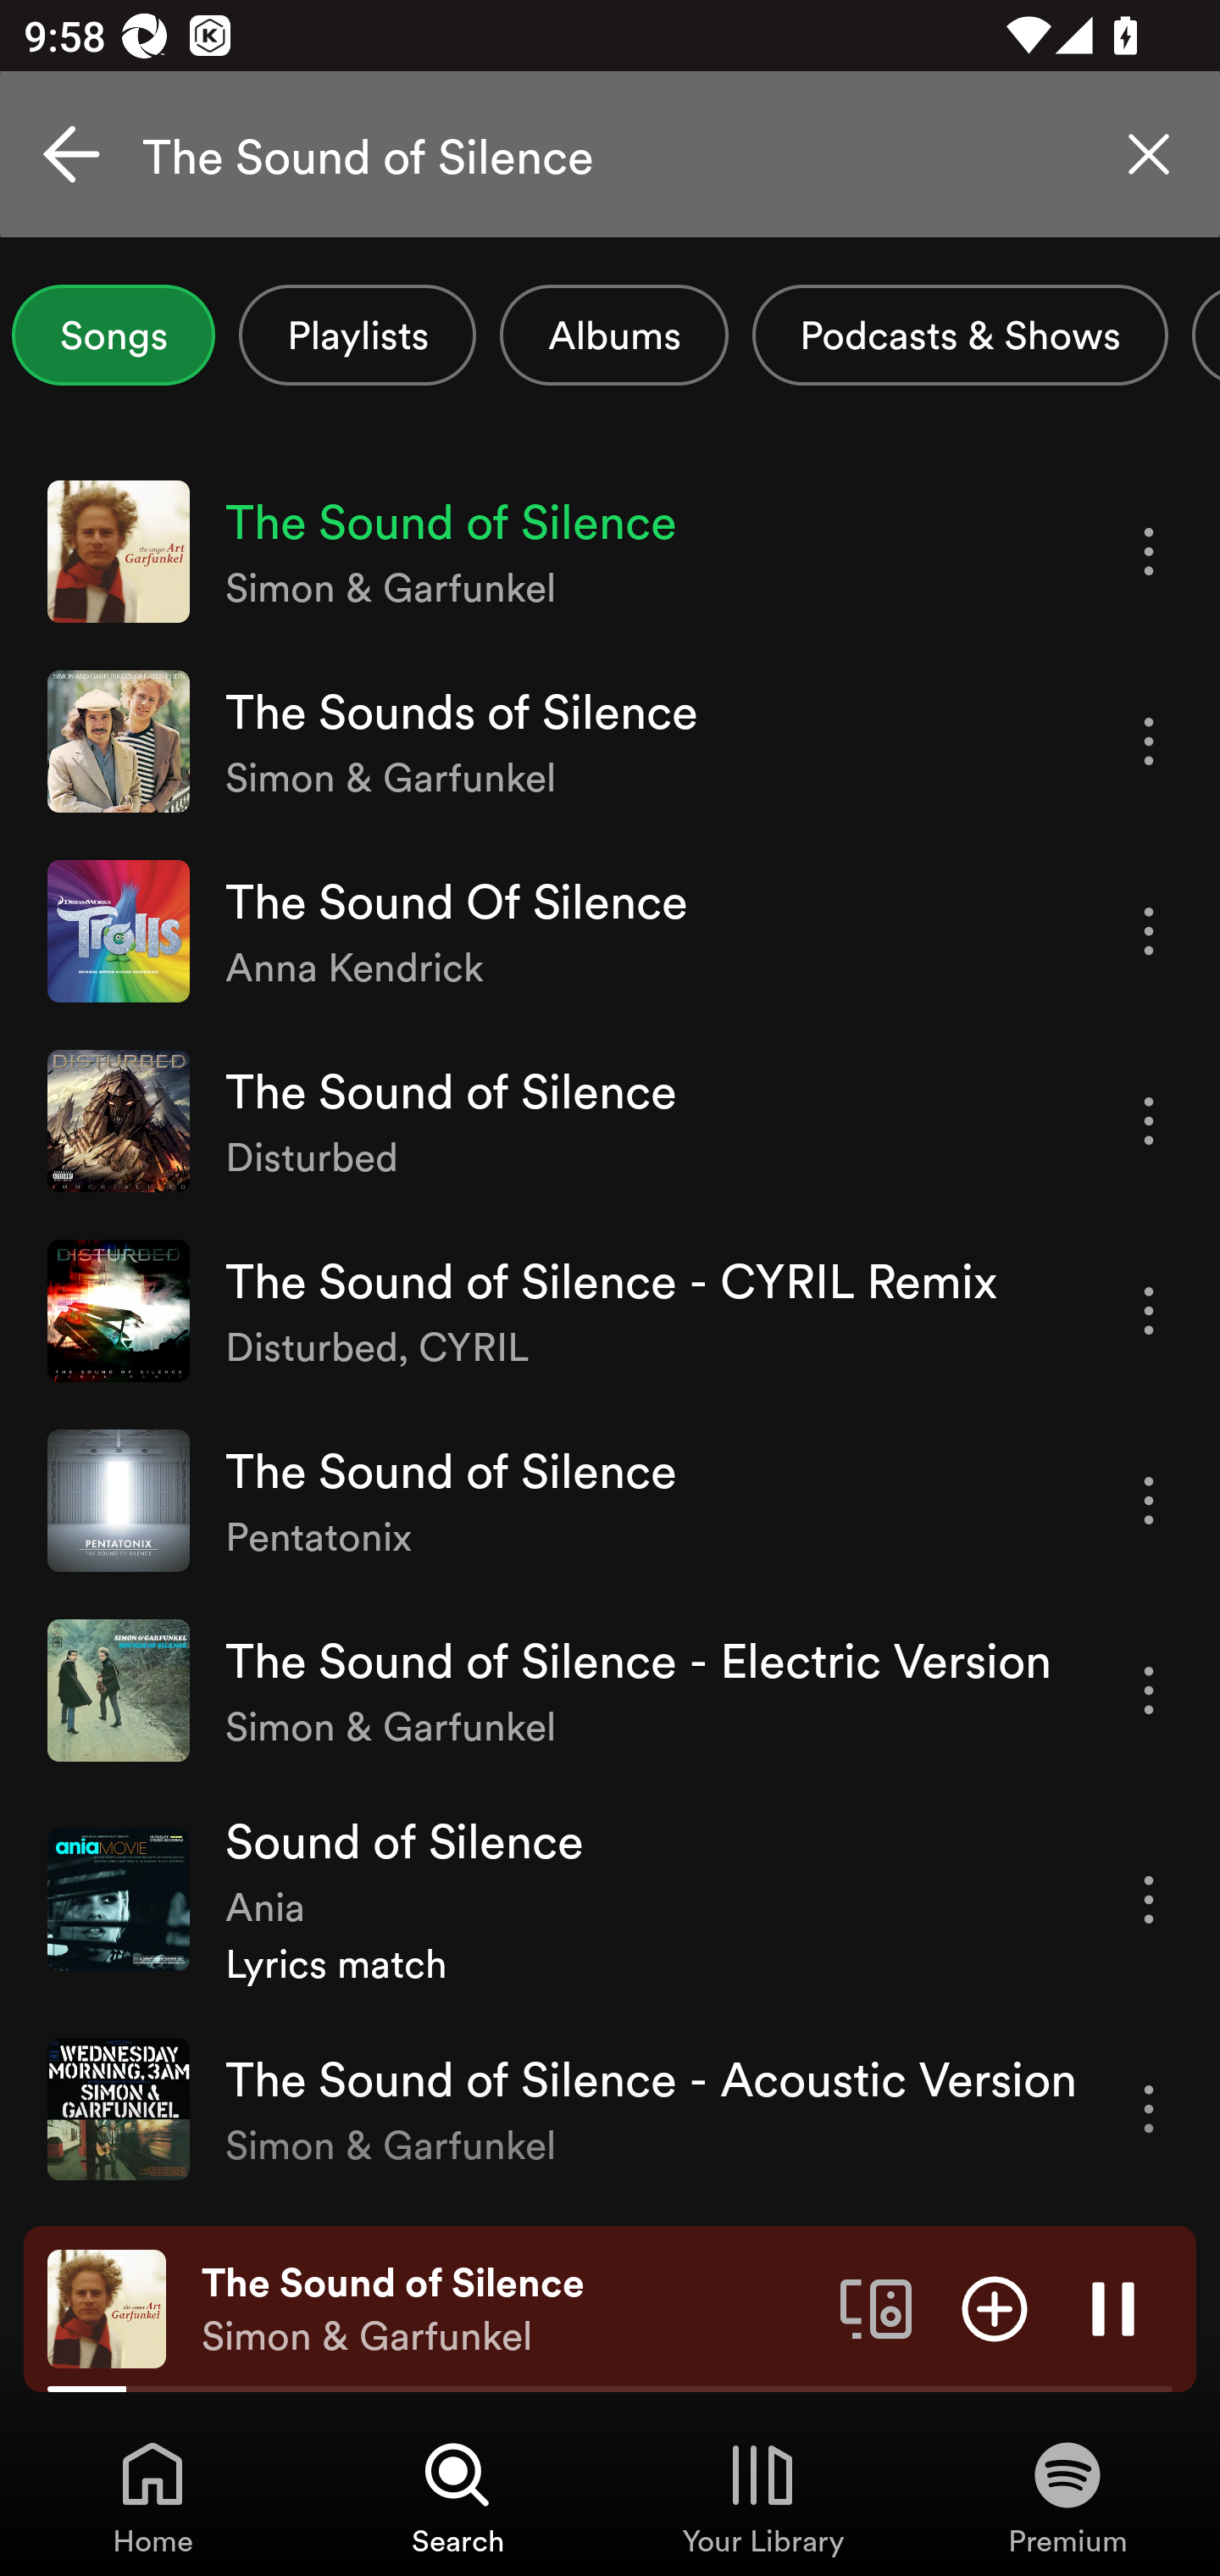  I want to click on More options for song The Sound Of Silence, so click(1149, 930).